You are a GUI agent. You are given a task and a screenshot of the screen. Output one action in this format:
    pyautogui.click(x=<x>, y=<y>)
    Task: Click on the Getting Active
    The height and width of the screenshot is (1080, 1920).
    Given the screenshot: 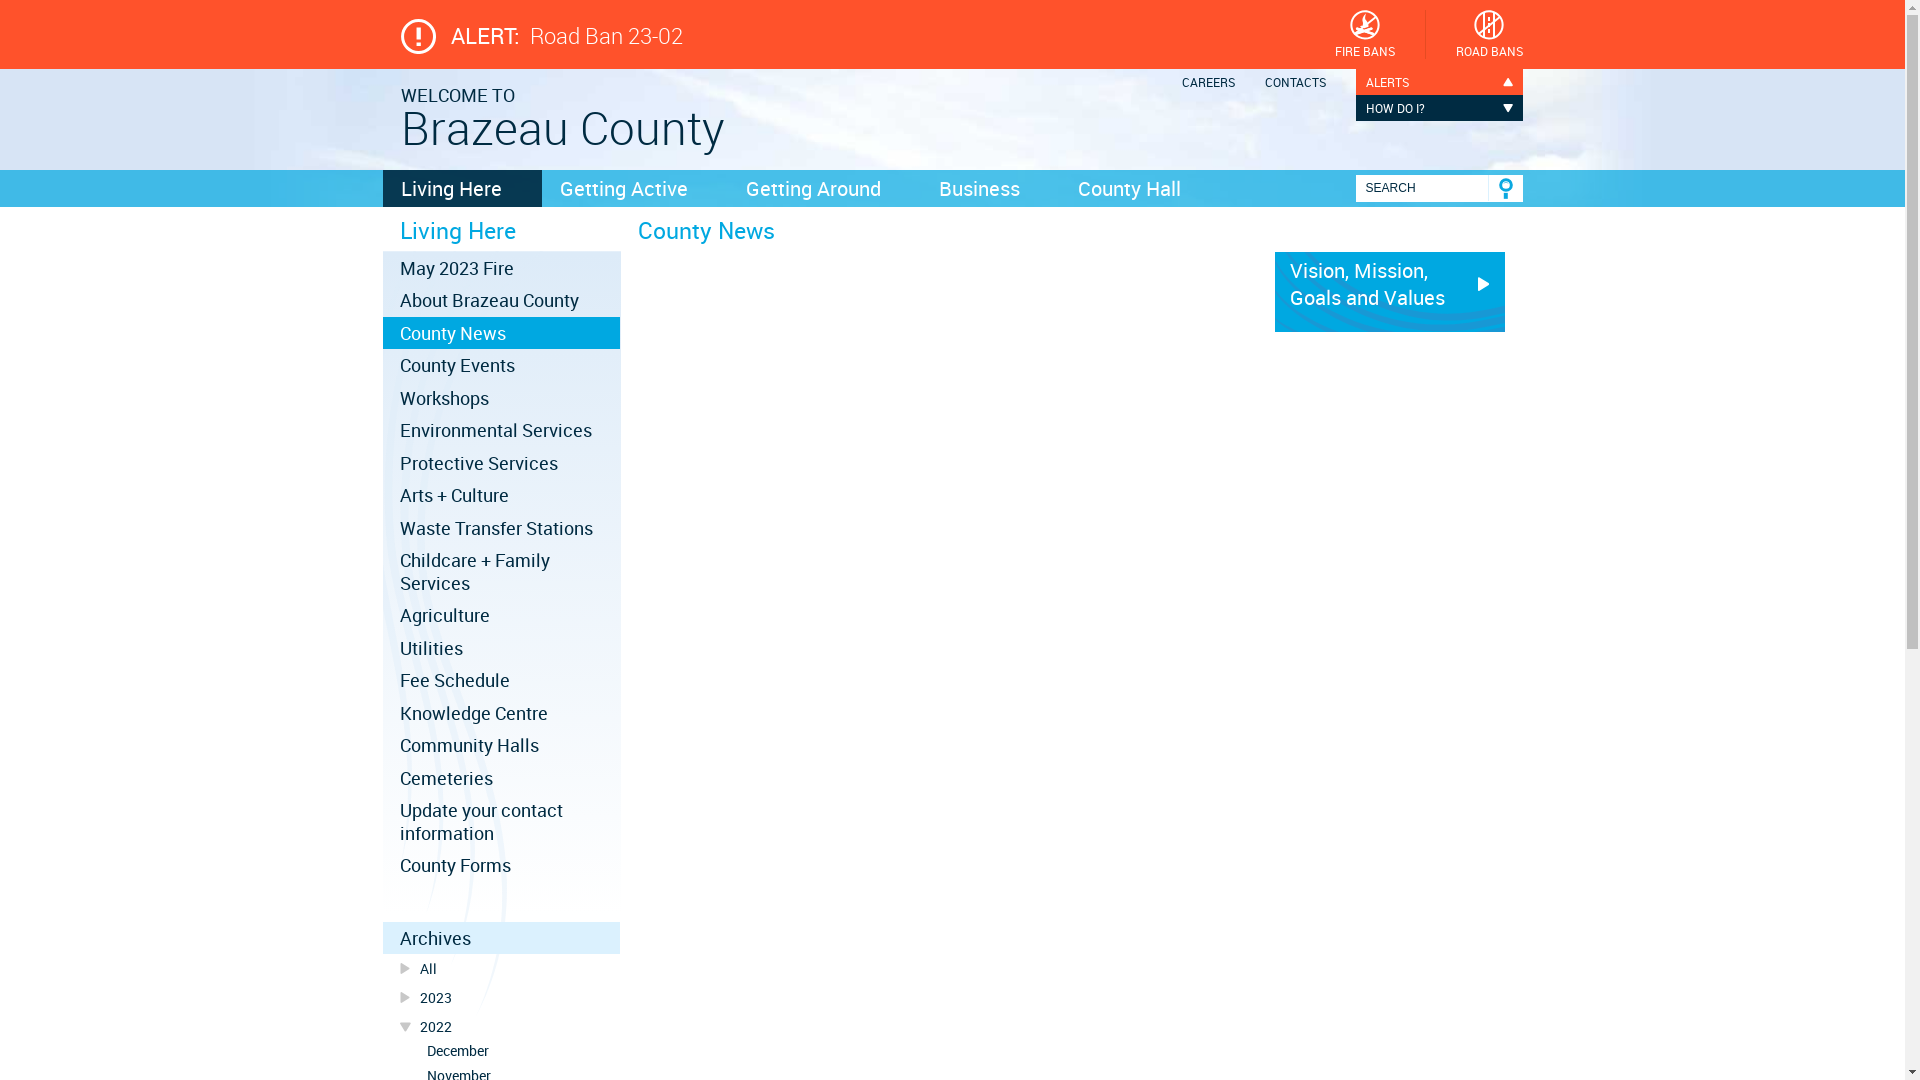 What is the action you would take?
    pyautogui.click(x=635, y=188)
    